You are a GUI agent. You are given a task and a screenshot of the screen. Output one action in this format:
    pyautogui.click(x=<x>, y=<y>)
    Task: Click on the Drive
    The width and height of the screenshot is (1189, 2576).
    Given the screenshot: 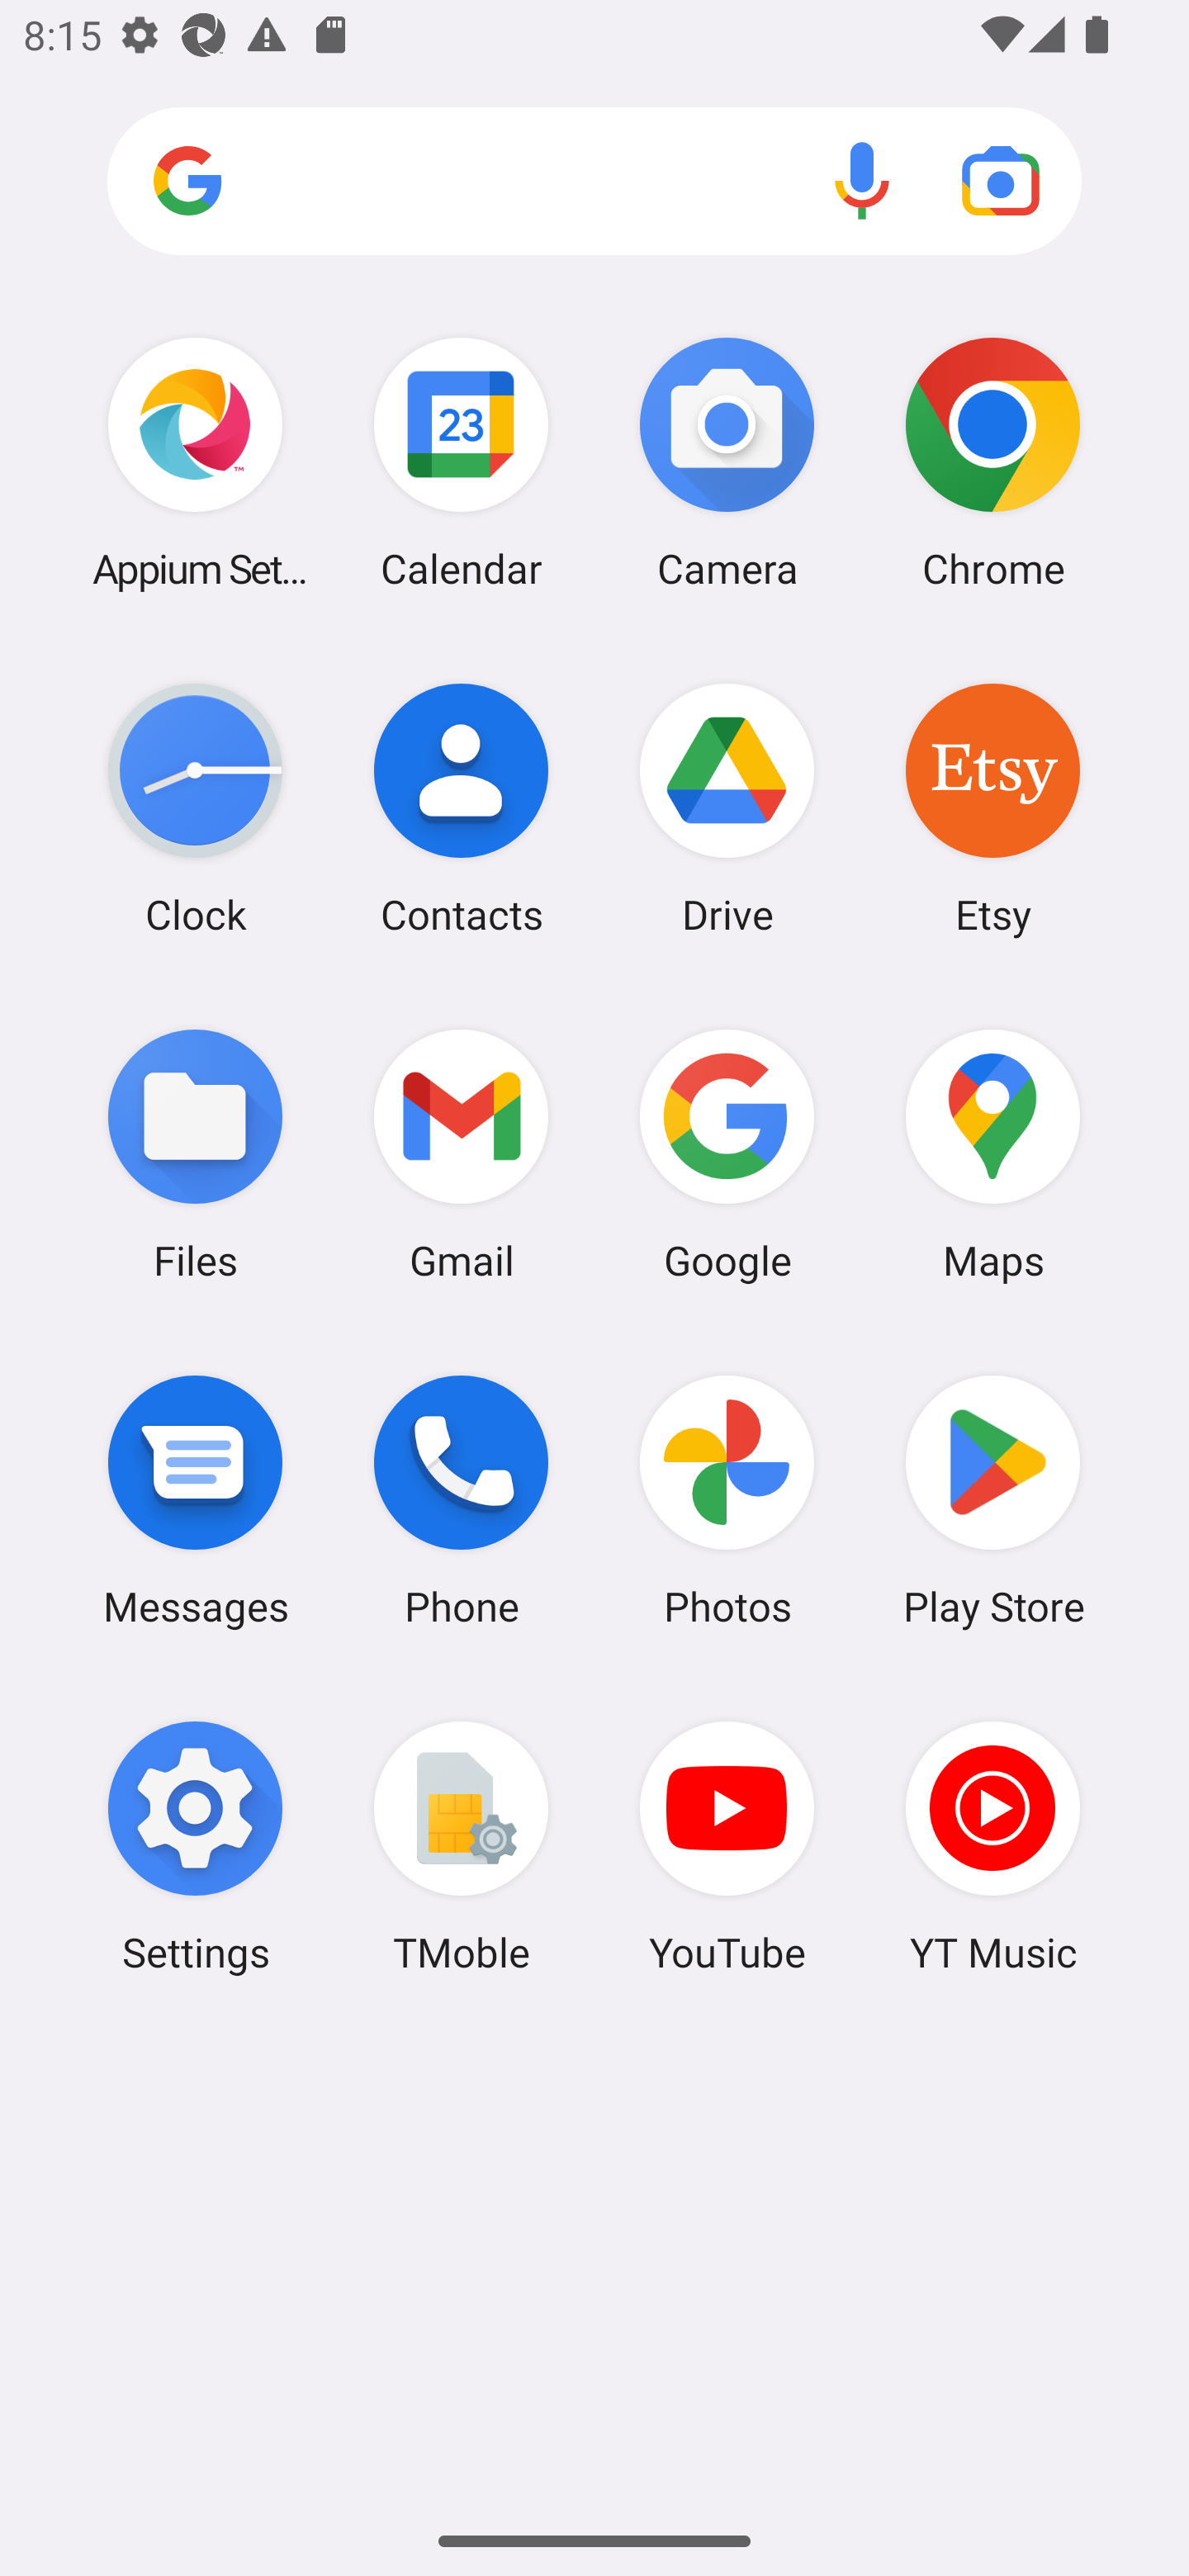 What is the action you would take?
    pyautogui.click(x=727, y=808)
    